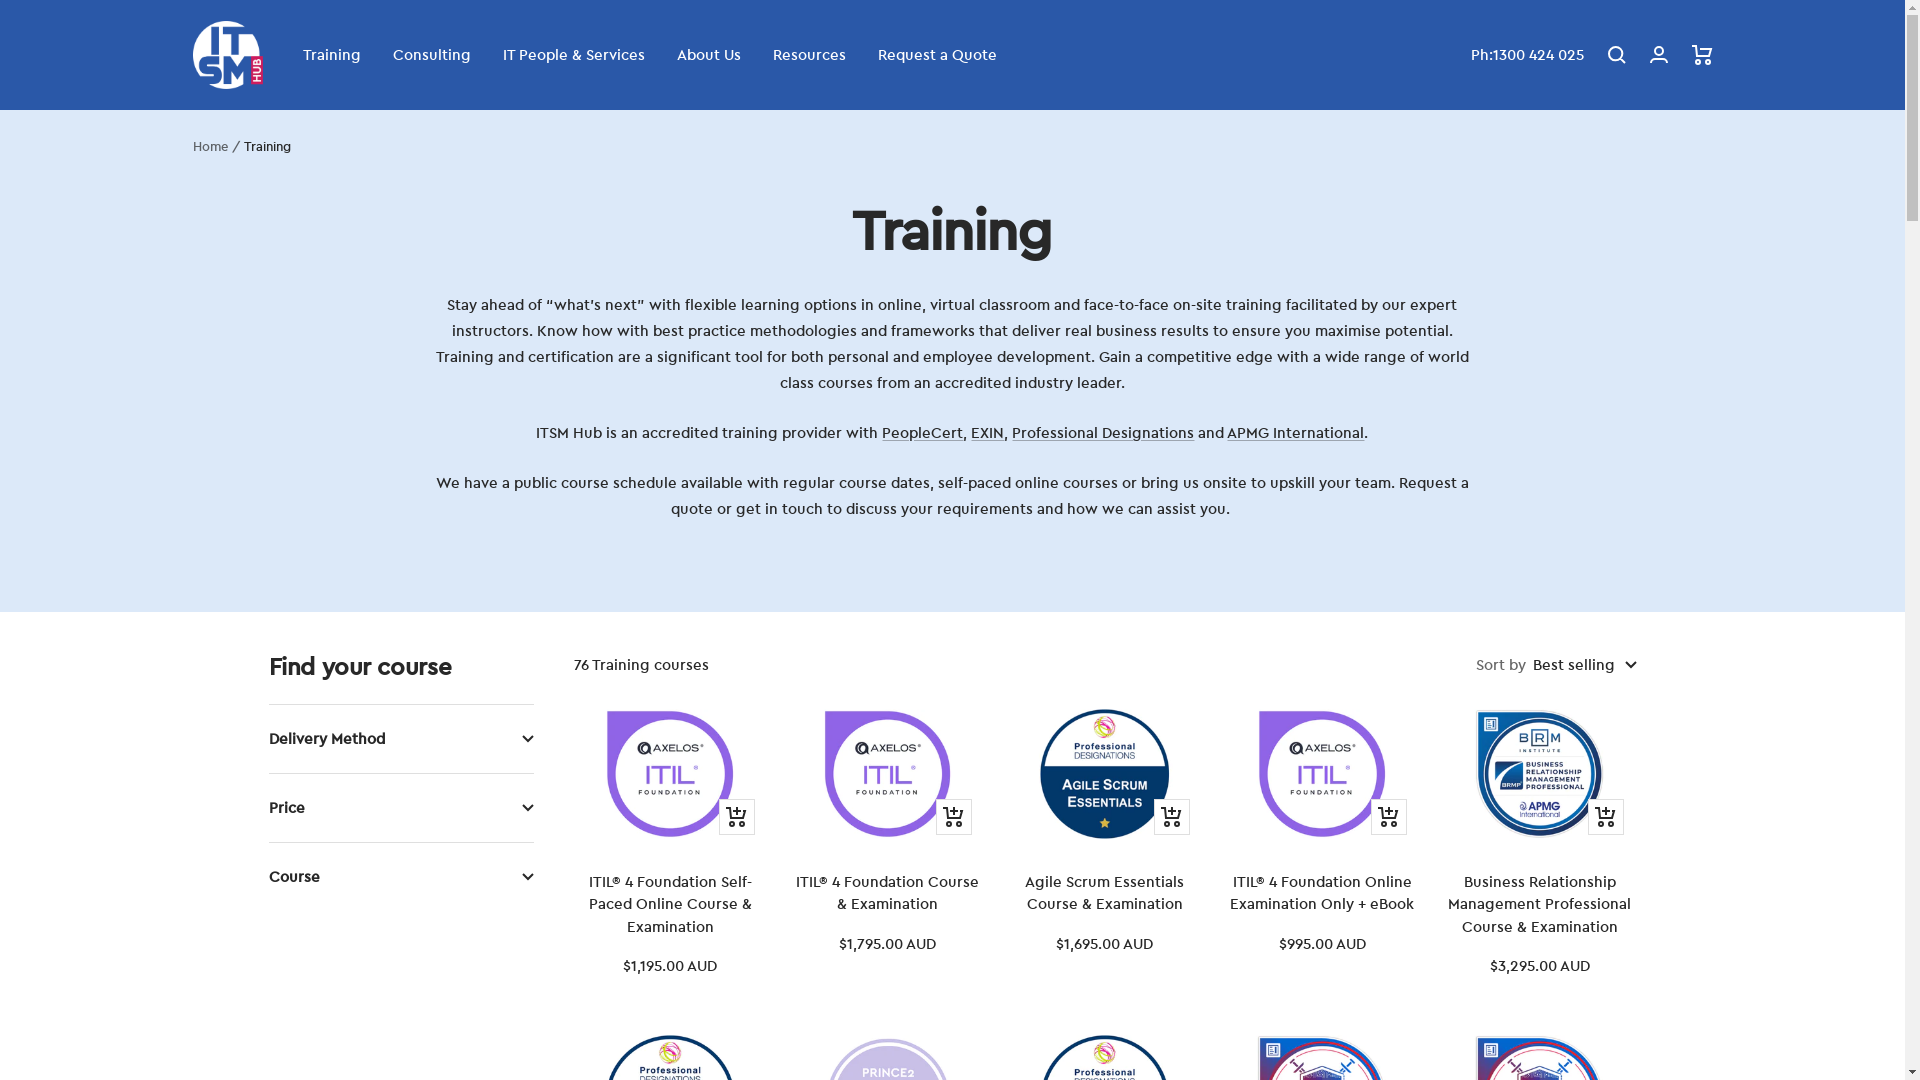  Describe the element at coordinates (573, 55) in the screenshot. I see `IT People & Services` at that location.